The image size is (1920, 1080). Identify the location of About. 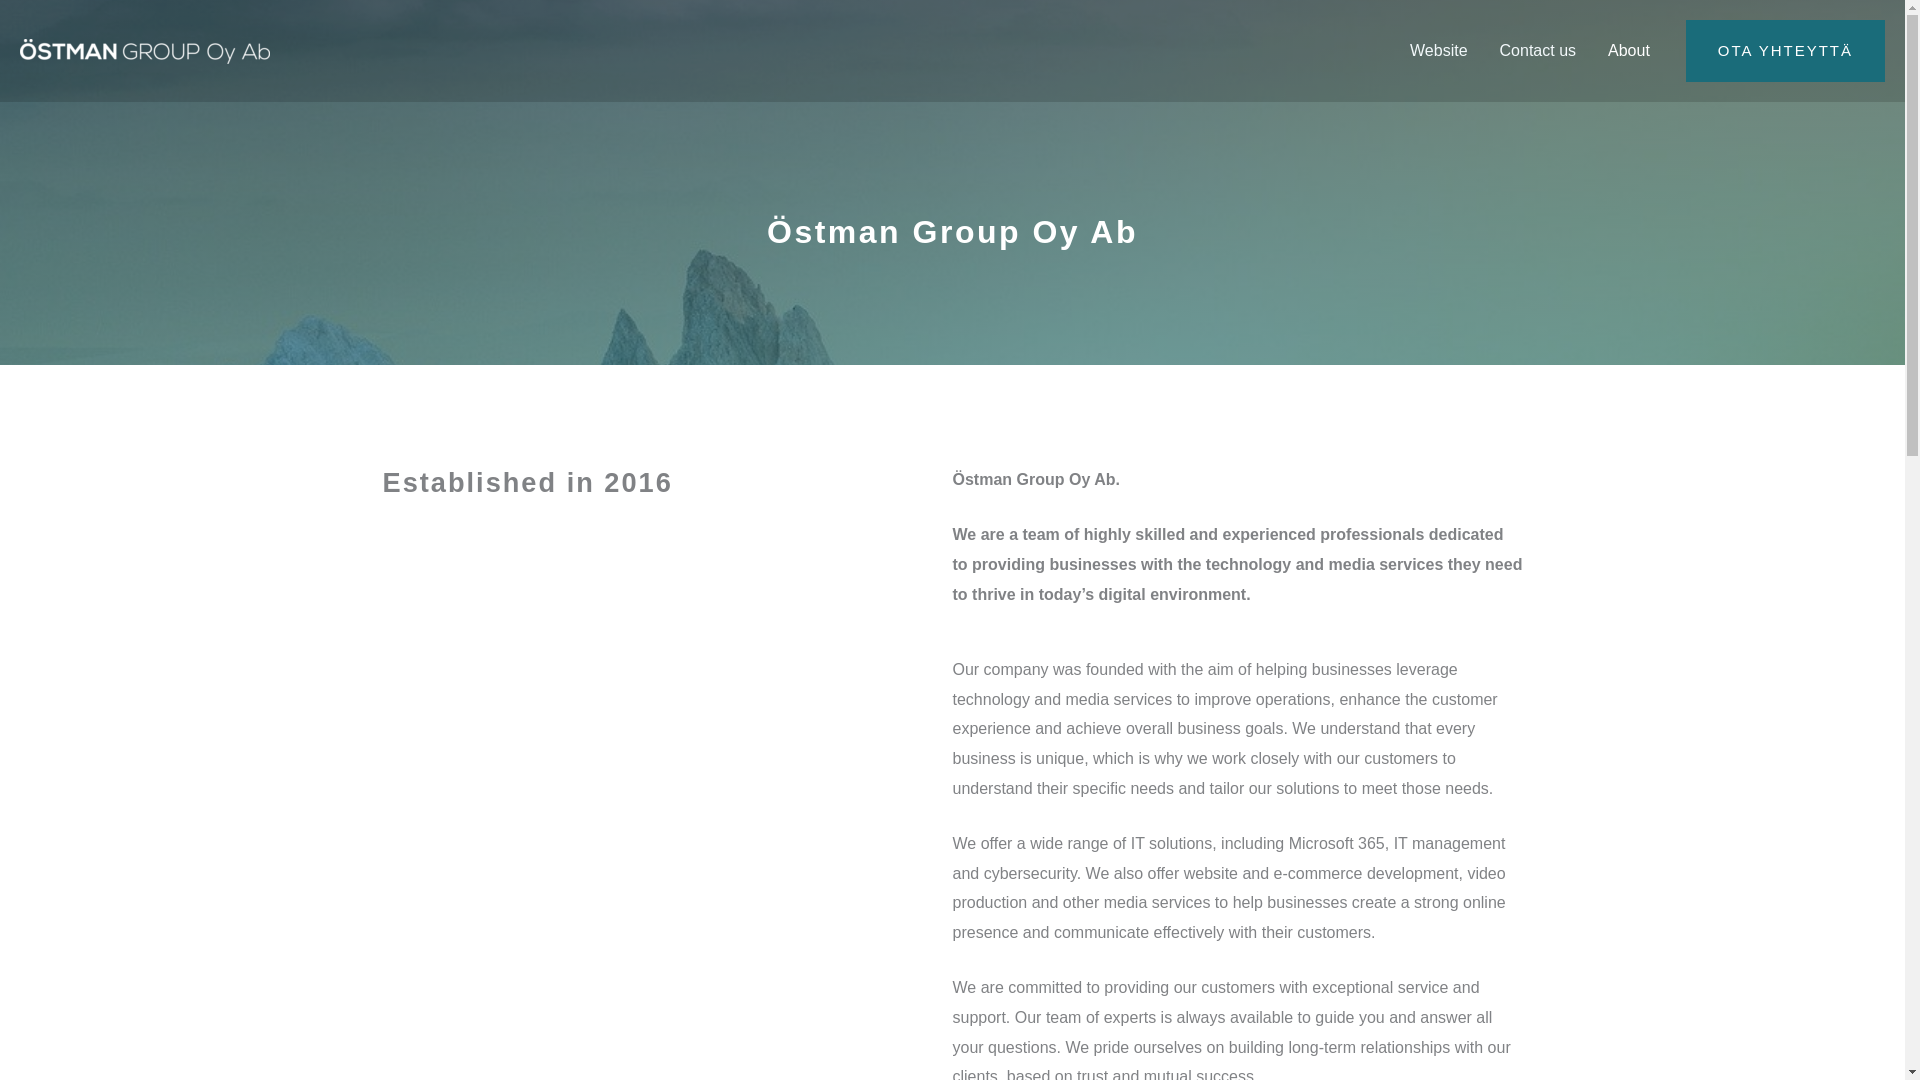
(1628, 51).